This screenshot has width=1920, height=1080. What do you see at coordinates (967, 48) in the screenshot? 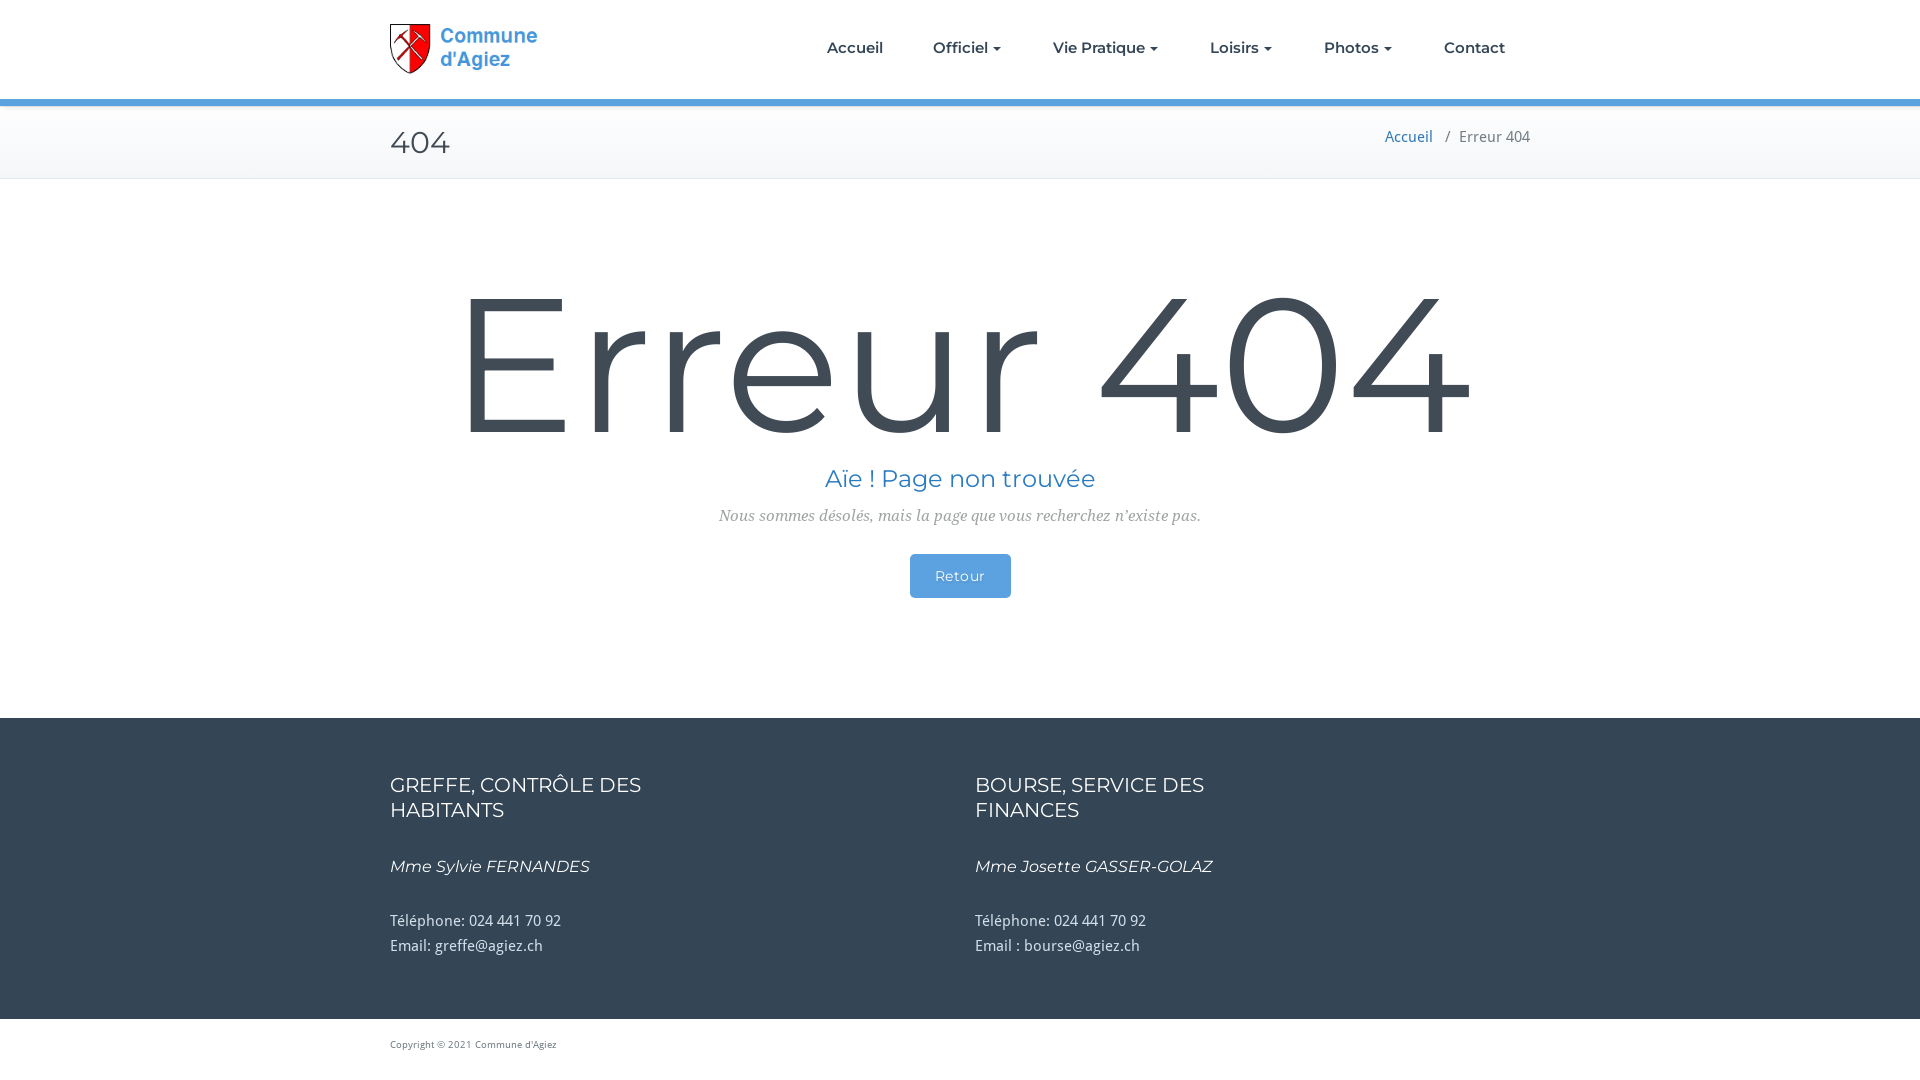
I see `Officiel` at bounding box center [967, 48].